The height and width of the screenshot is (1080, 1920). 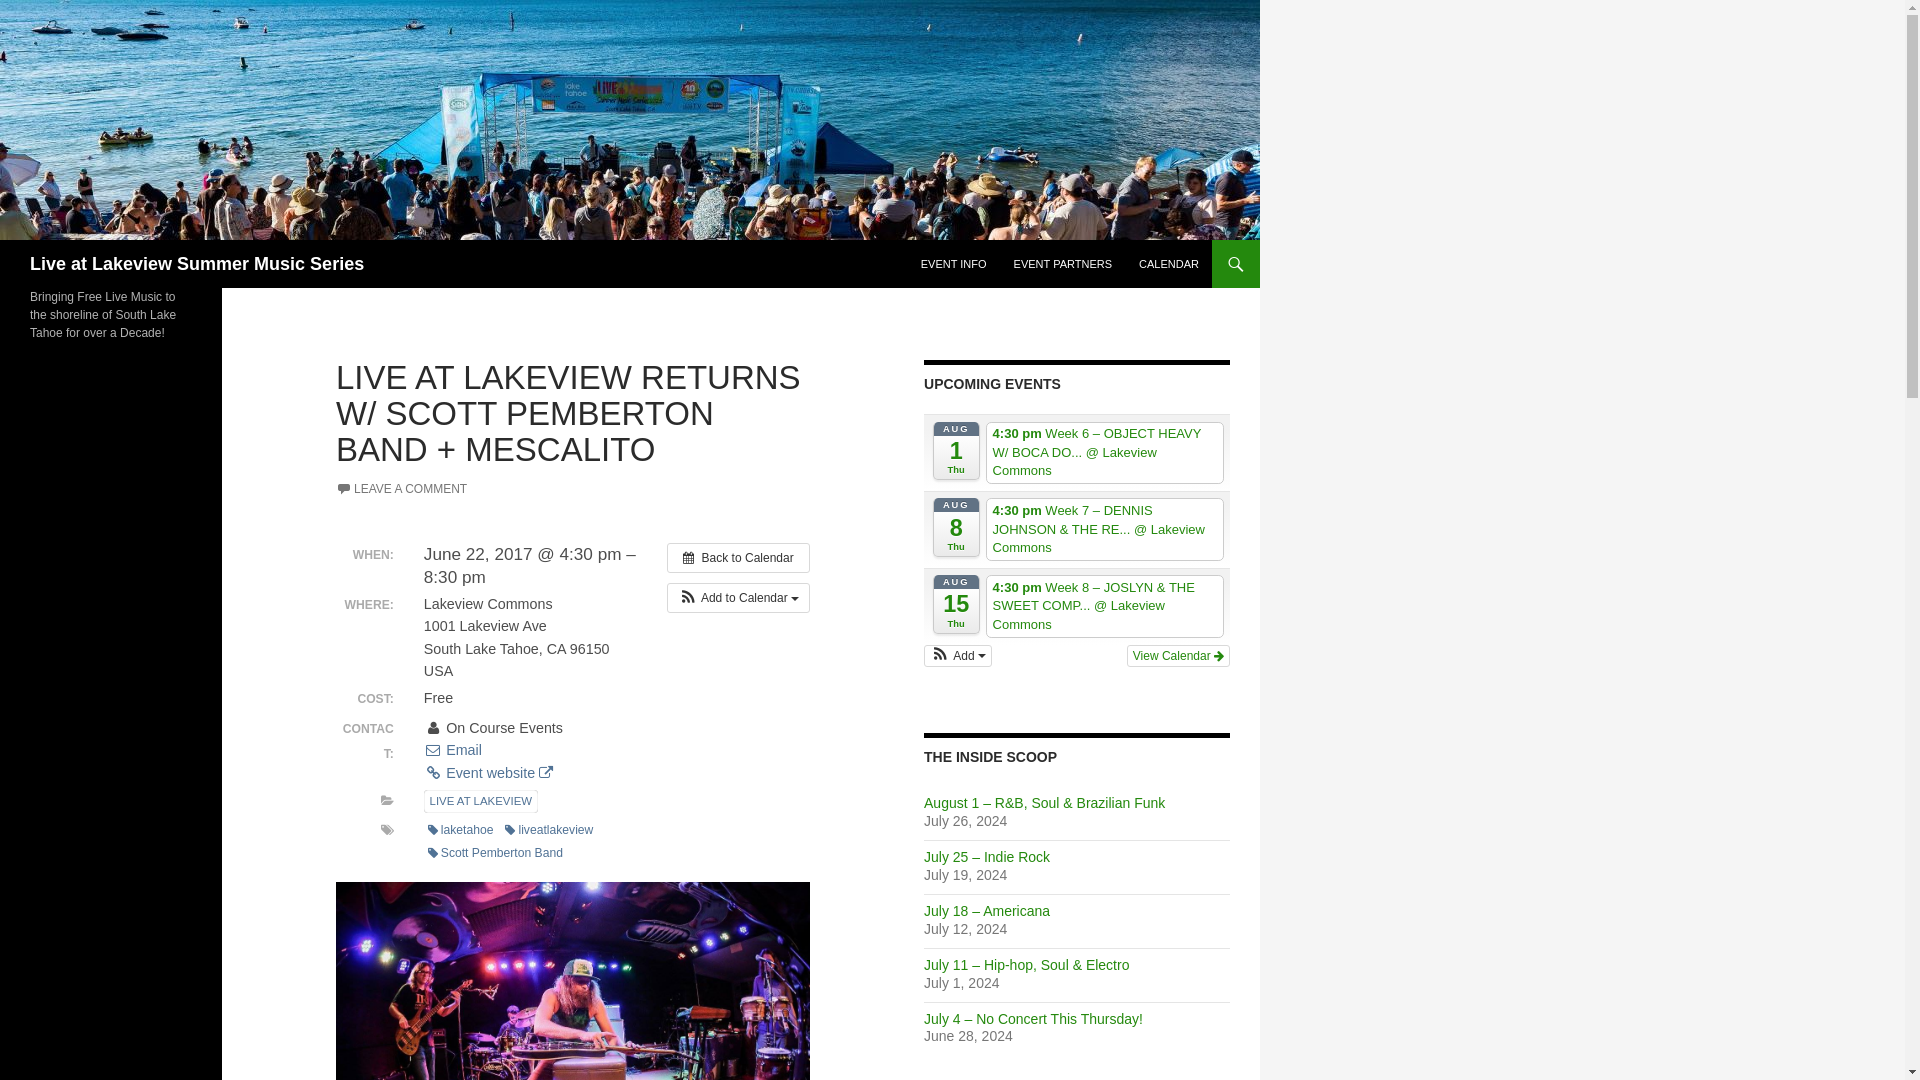 I want to click on Categories, so click(x=386, y=800).